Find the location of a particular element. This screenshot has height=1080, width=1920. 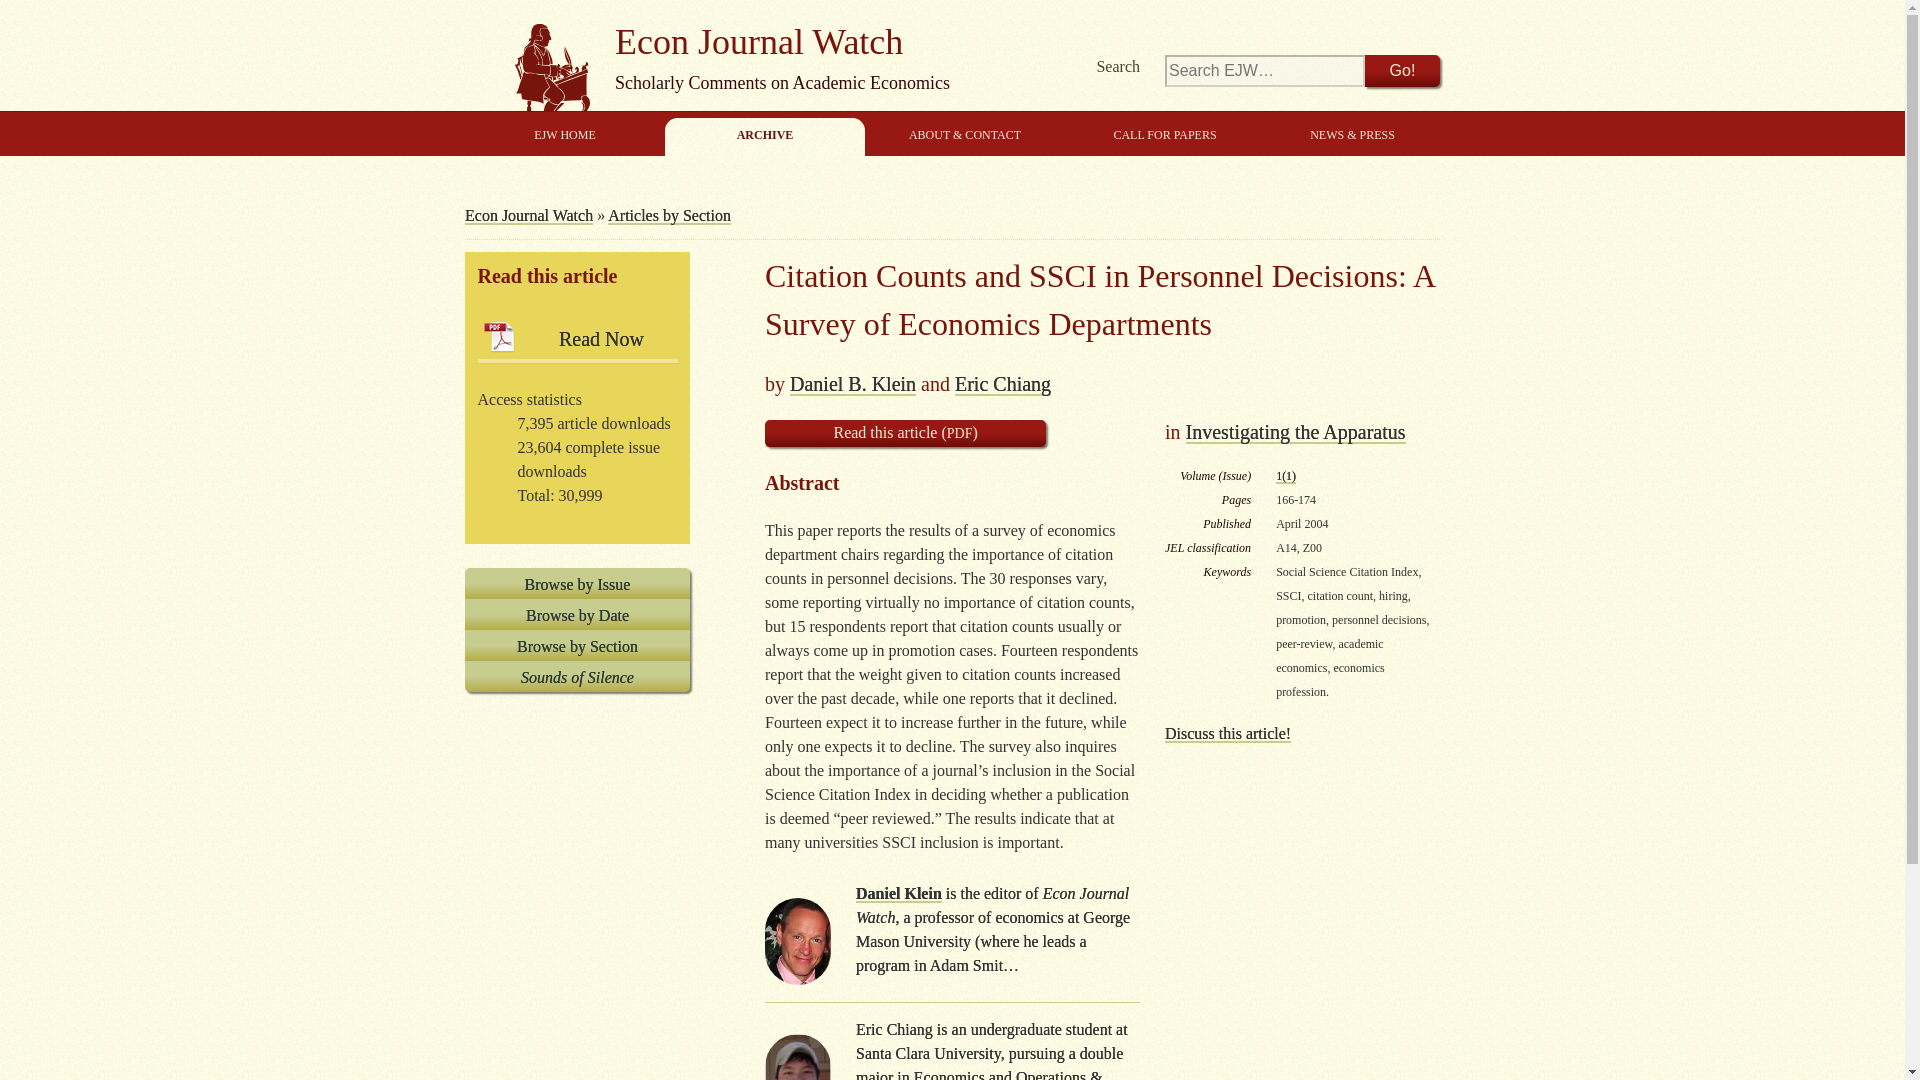

Investigating the Apparatus is located at coordinates (1296, 430).